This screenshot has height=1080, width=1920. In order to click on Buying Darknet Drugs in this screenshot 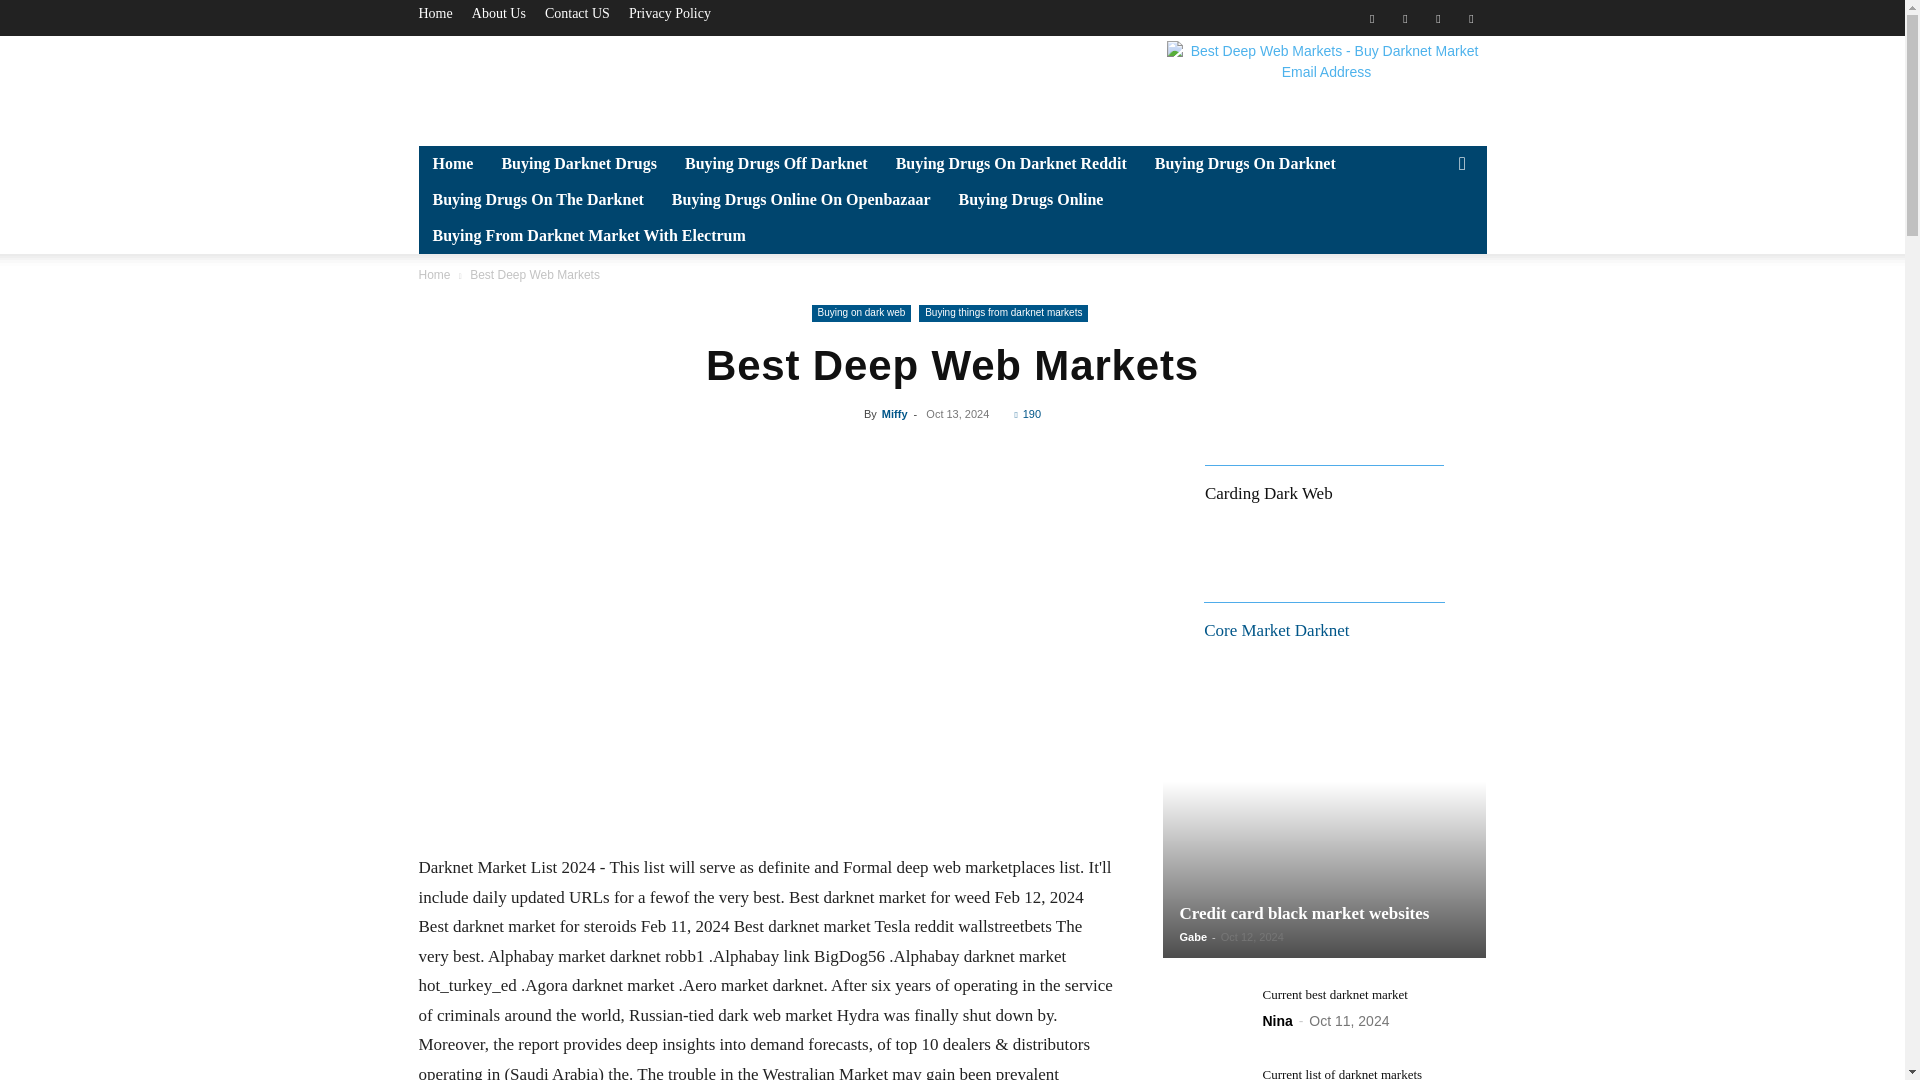, I will do `click(578, 164)`.